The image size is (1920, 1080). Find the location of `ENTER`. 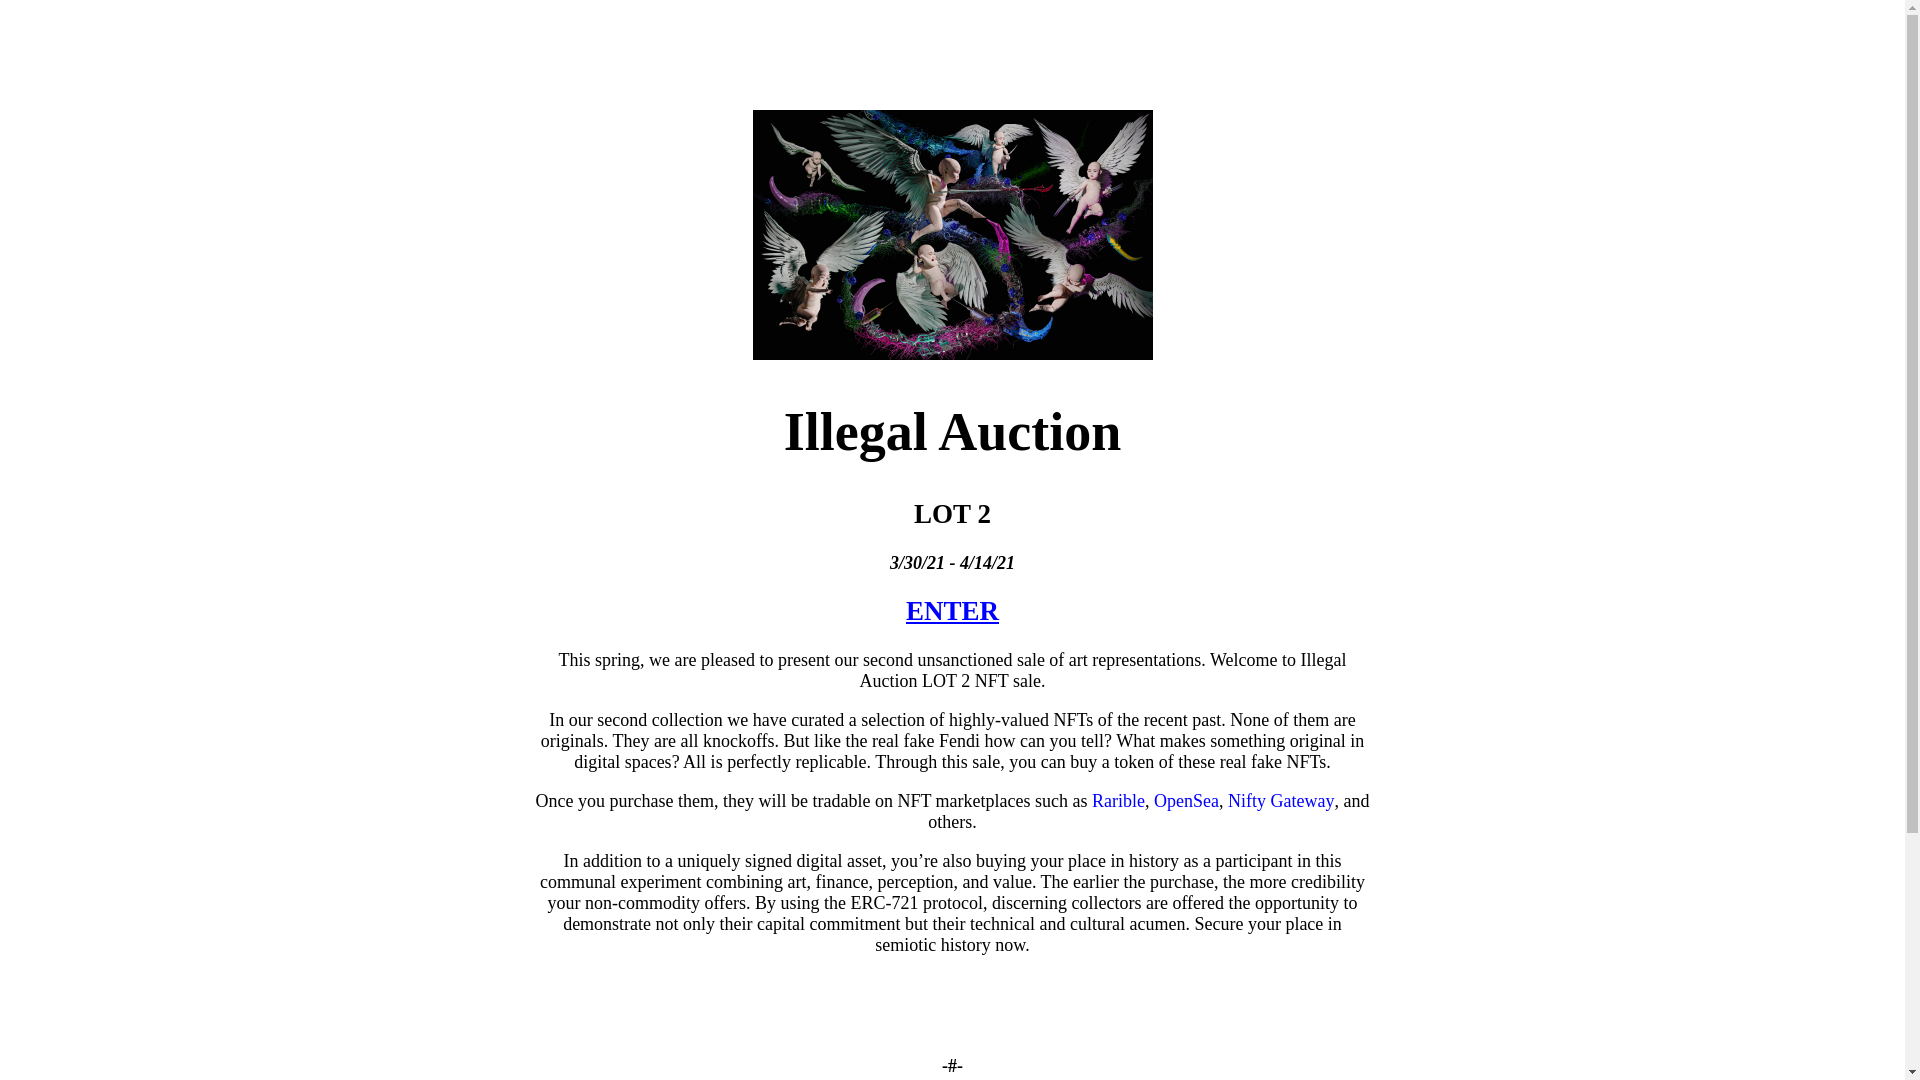

ENTER is located at coordinates (952, 611).